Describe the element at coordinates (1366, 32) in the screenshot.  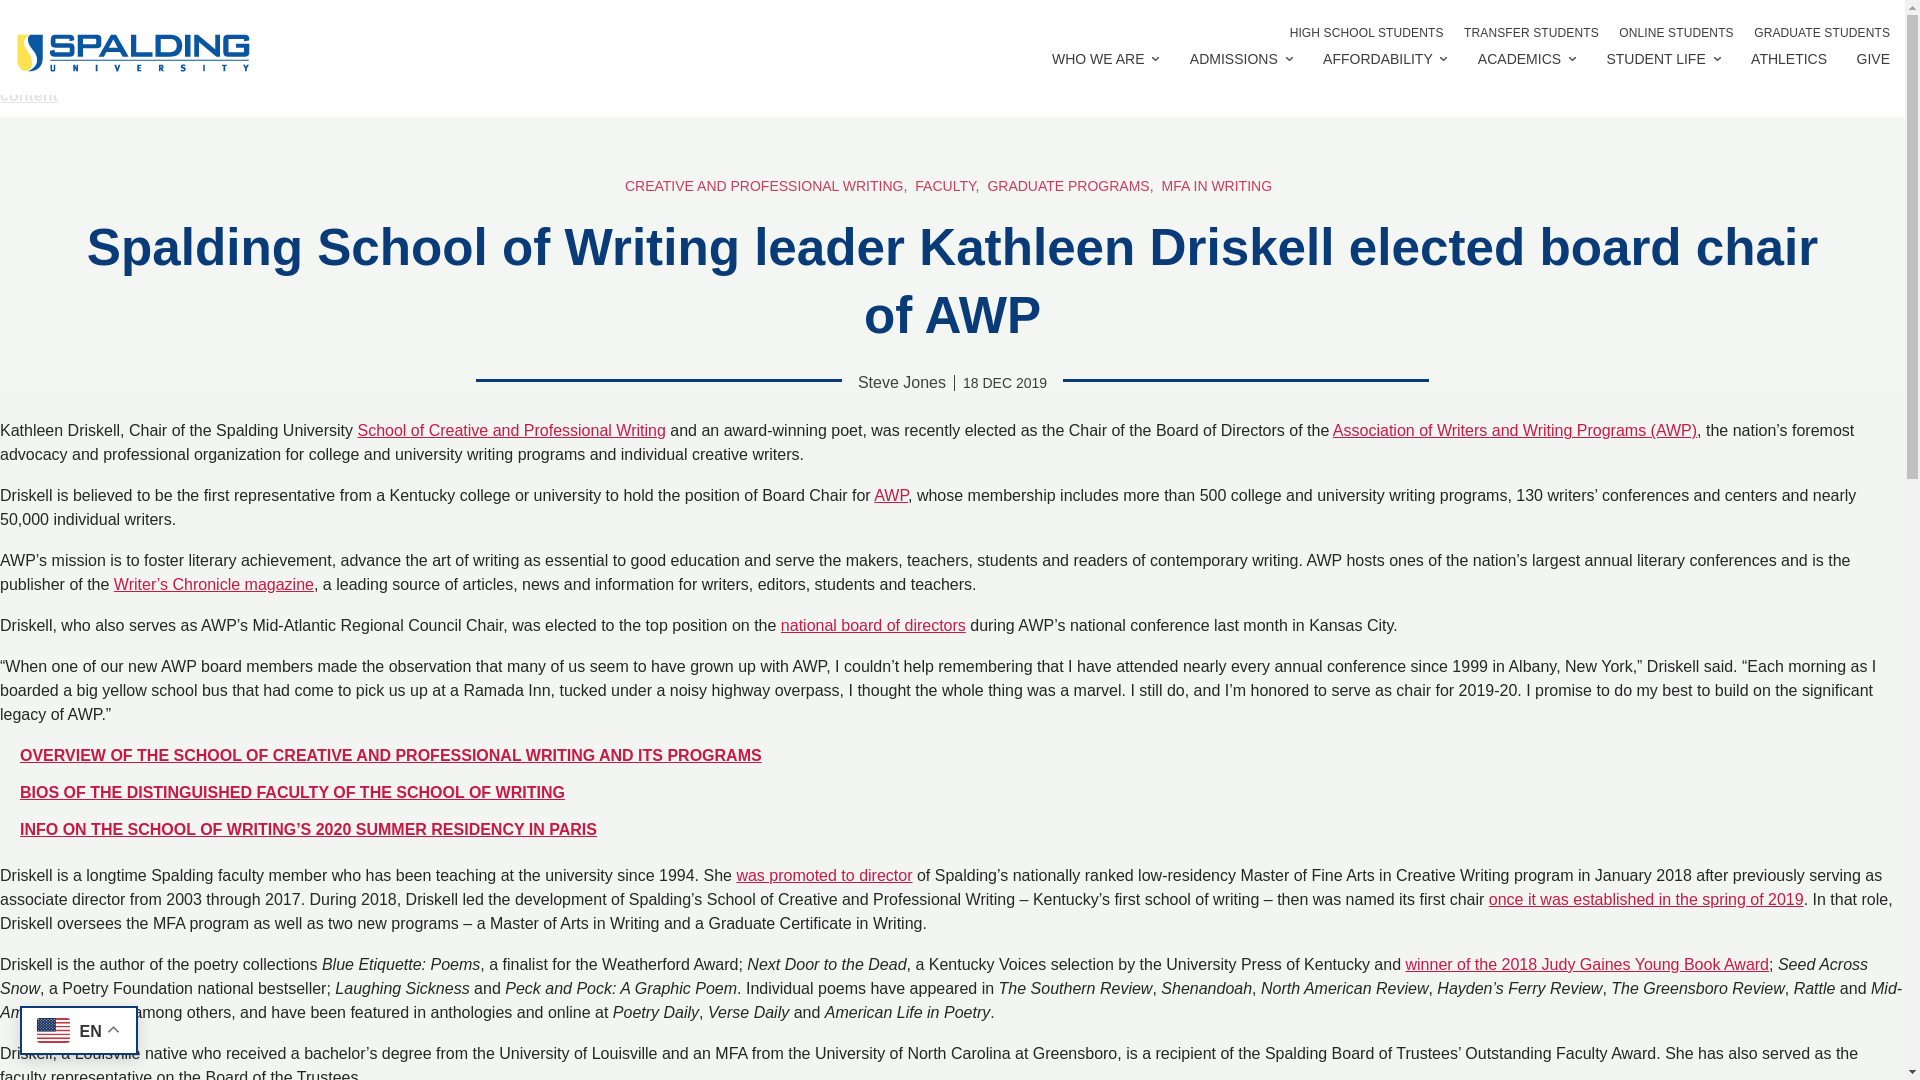
I see `HIGH SCHOOL STUDENTS` at that location.